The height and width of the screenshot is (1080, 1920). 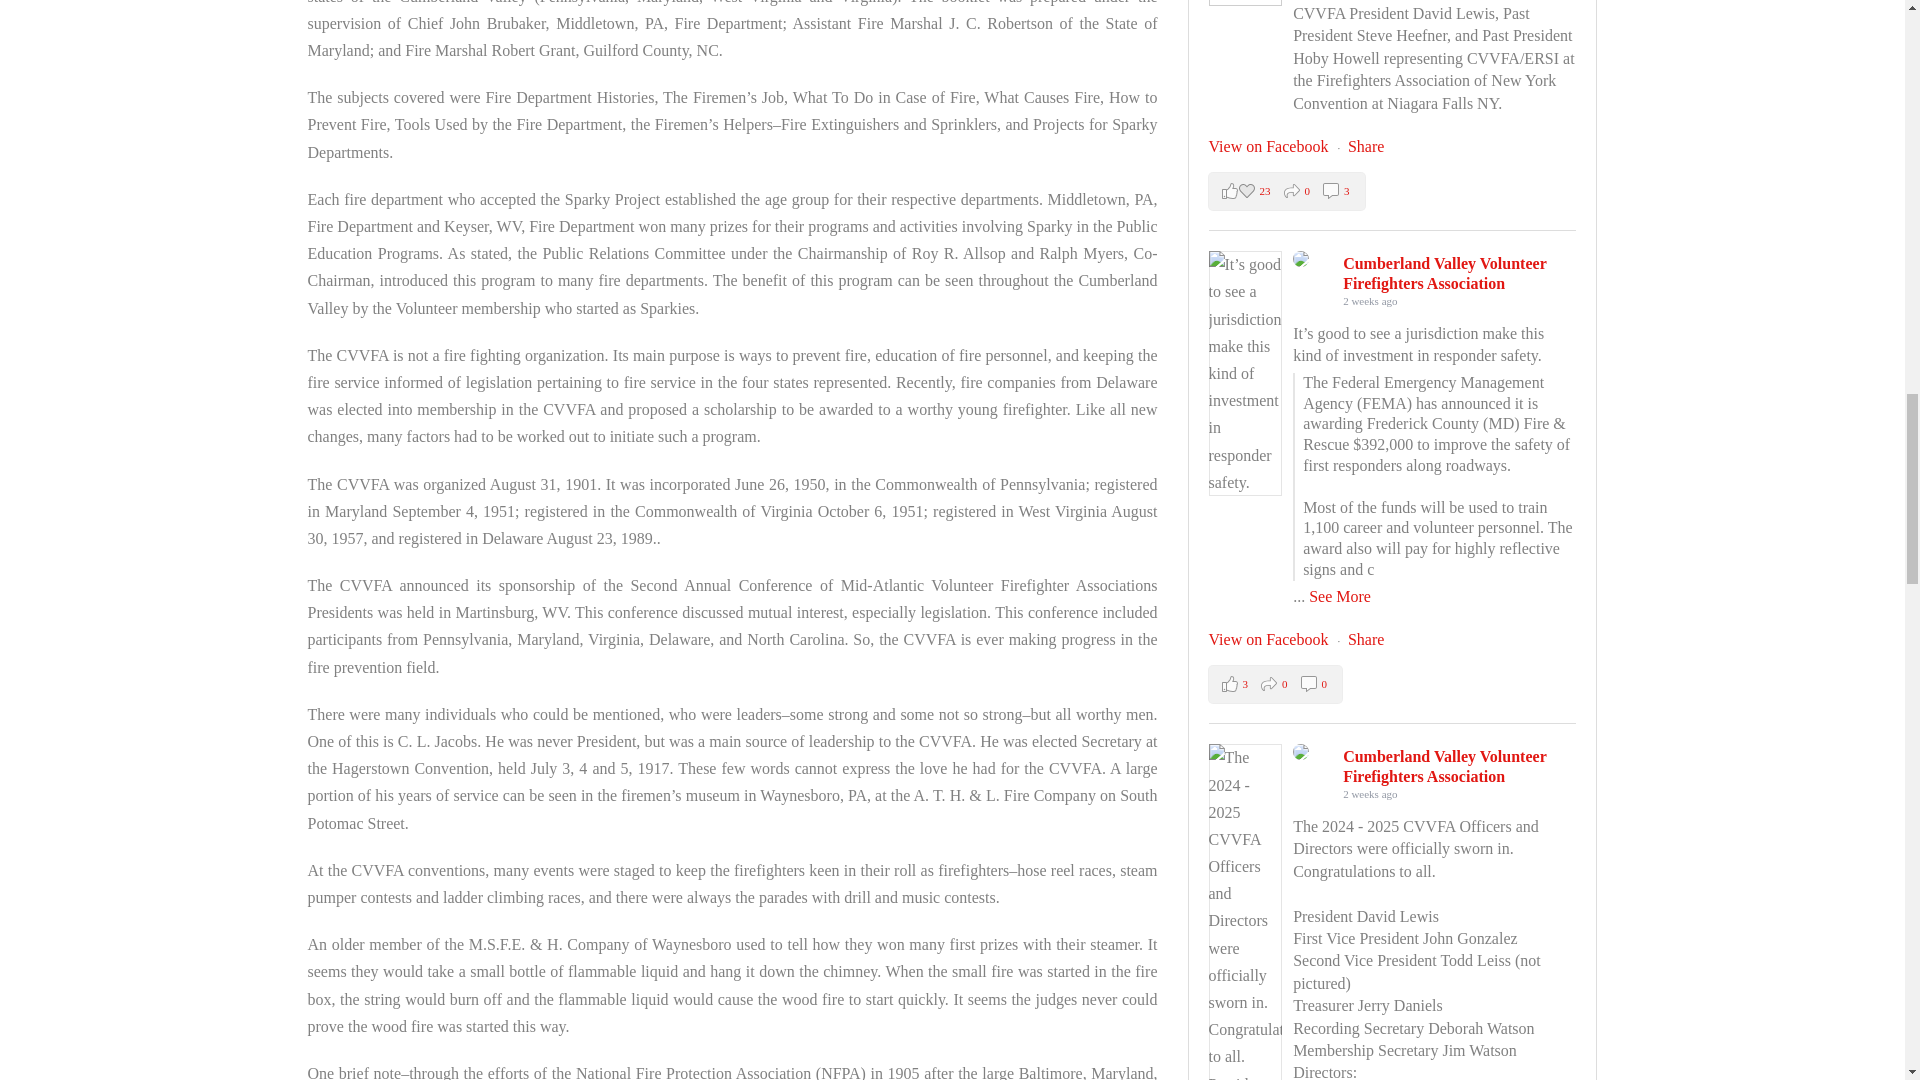 I want to click on View on Facebook, so click(x=1270, y=146).